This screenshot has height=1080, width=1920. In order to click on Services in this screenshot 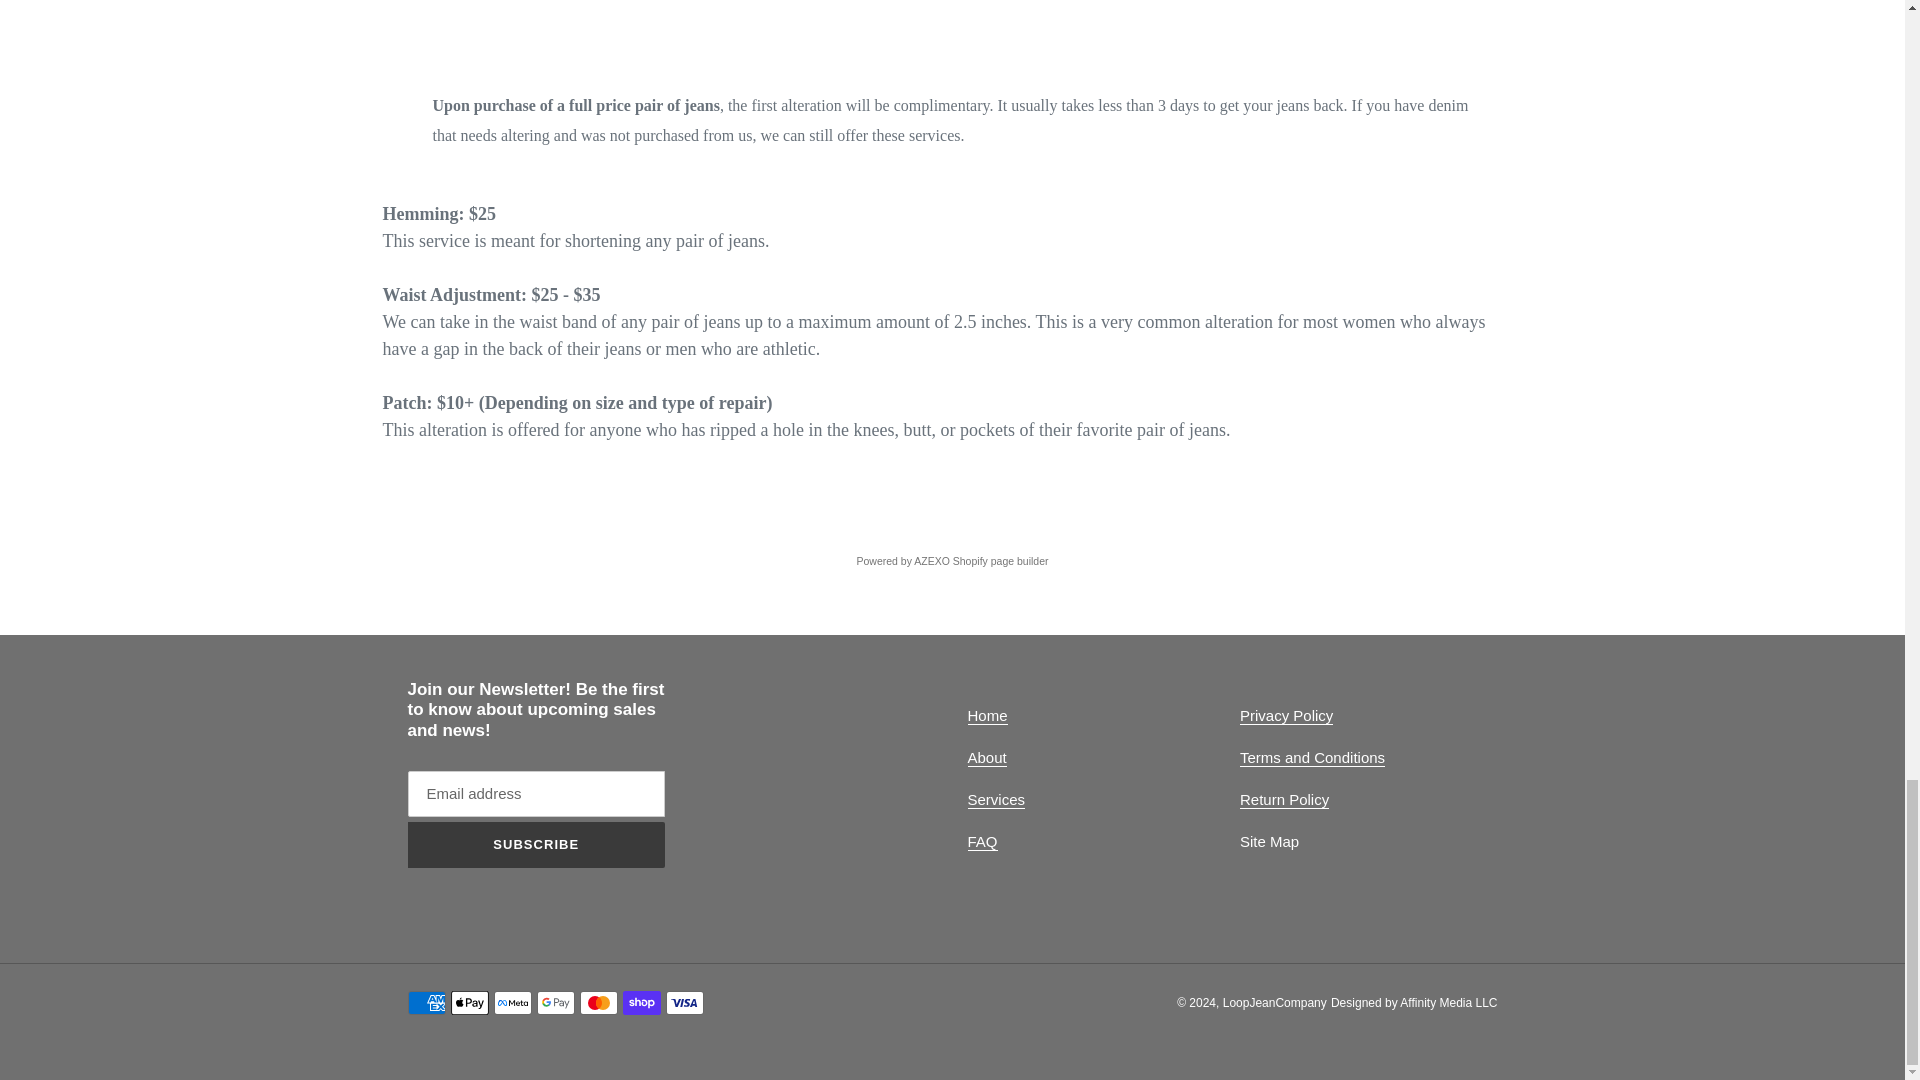, I will do `click(996, 799)`.